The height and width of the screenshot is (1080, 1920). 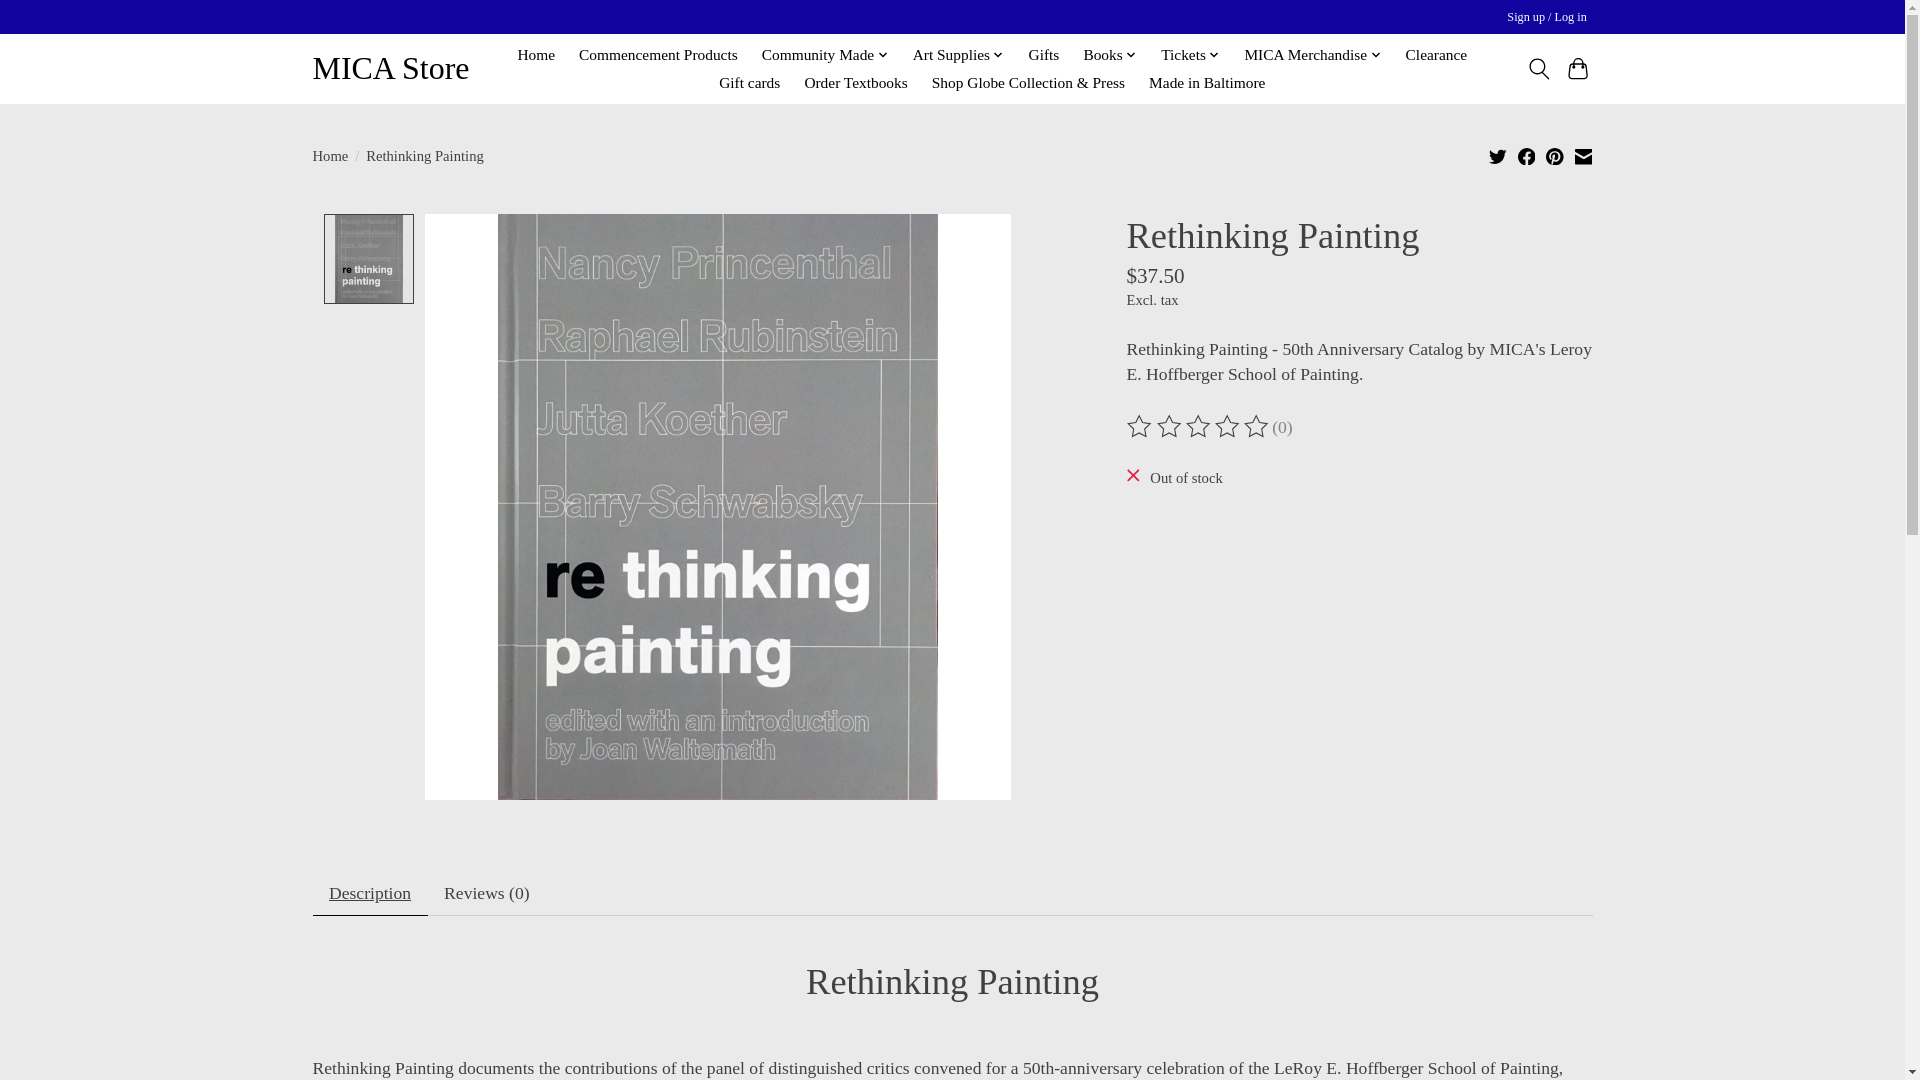 I want to click on Share on Twitter, so click(x=1498, y=156).